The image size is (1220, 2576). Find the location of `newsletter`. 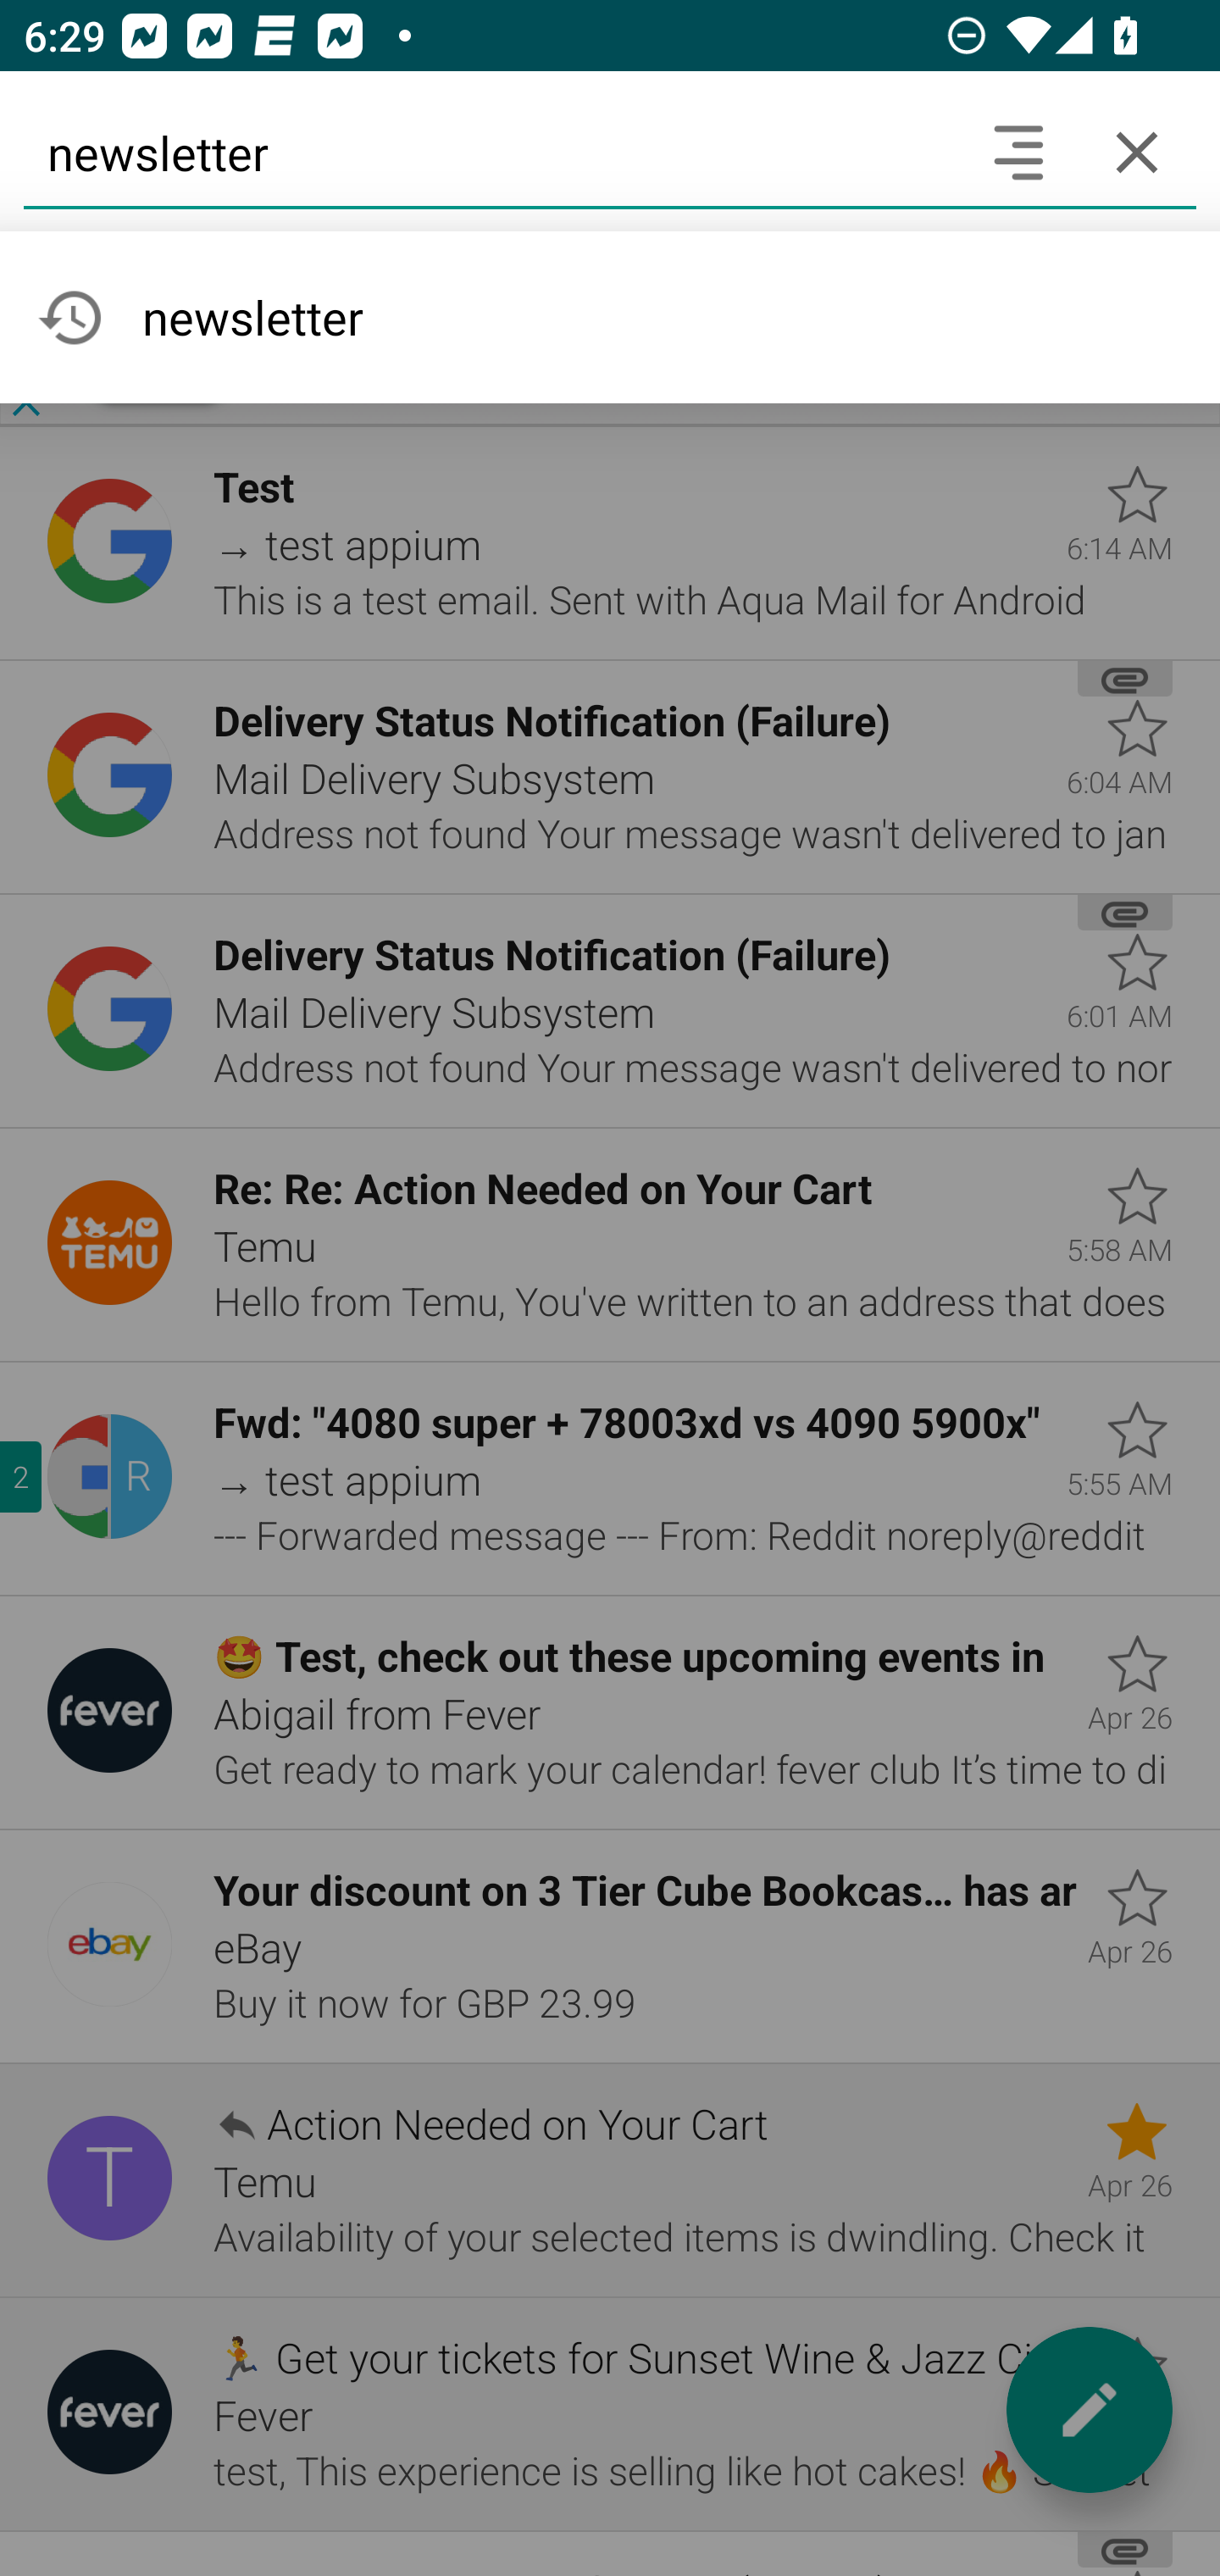

newsletter is located at coordinates (491, 152).